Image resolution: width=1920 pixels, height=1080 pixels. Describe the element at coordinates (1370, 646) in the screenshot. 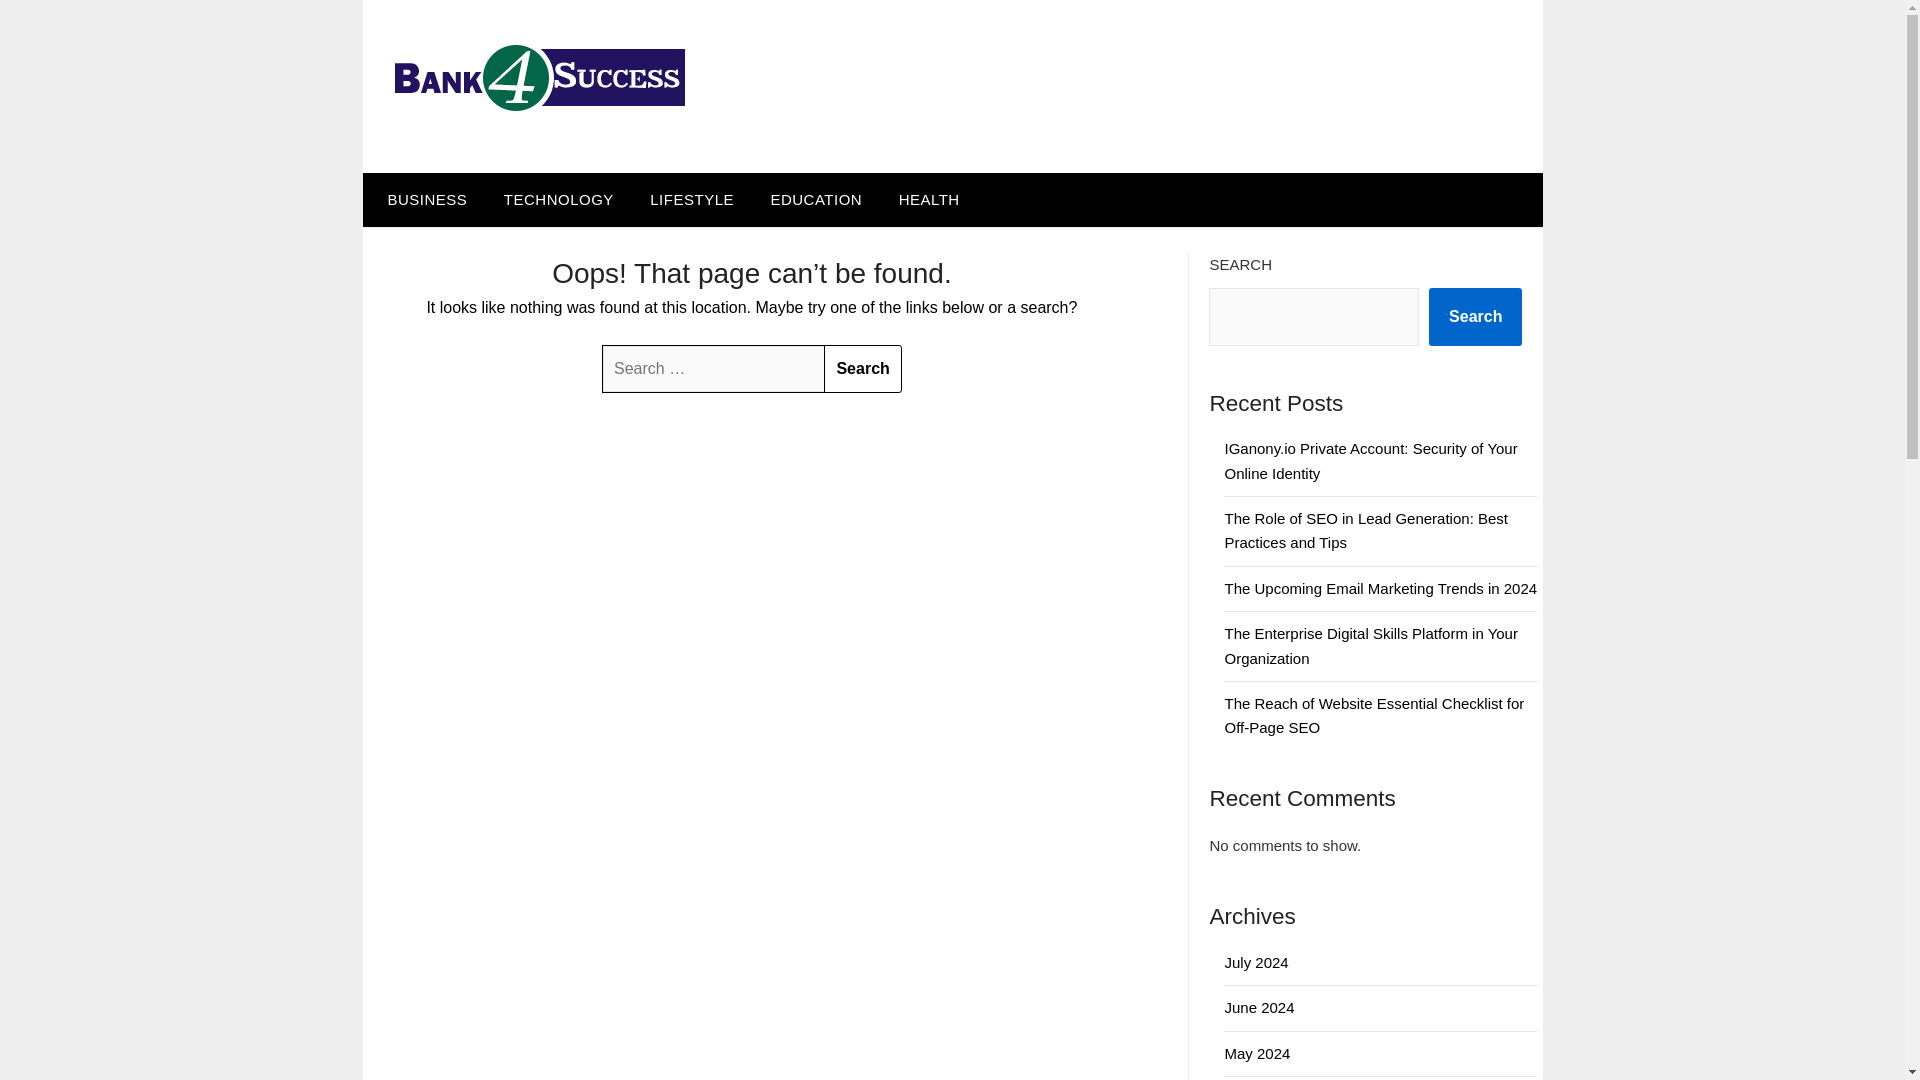

I see `The Enterprise Digital Skills Platform in Your Organization` at that location.